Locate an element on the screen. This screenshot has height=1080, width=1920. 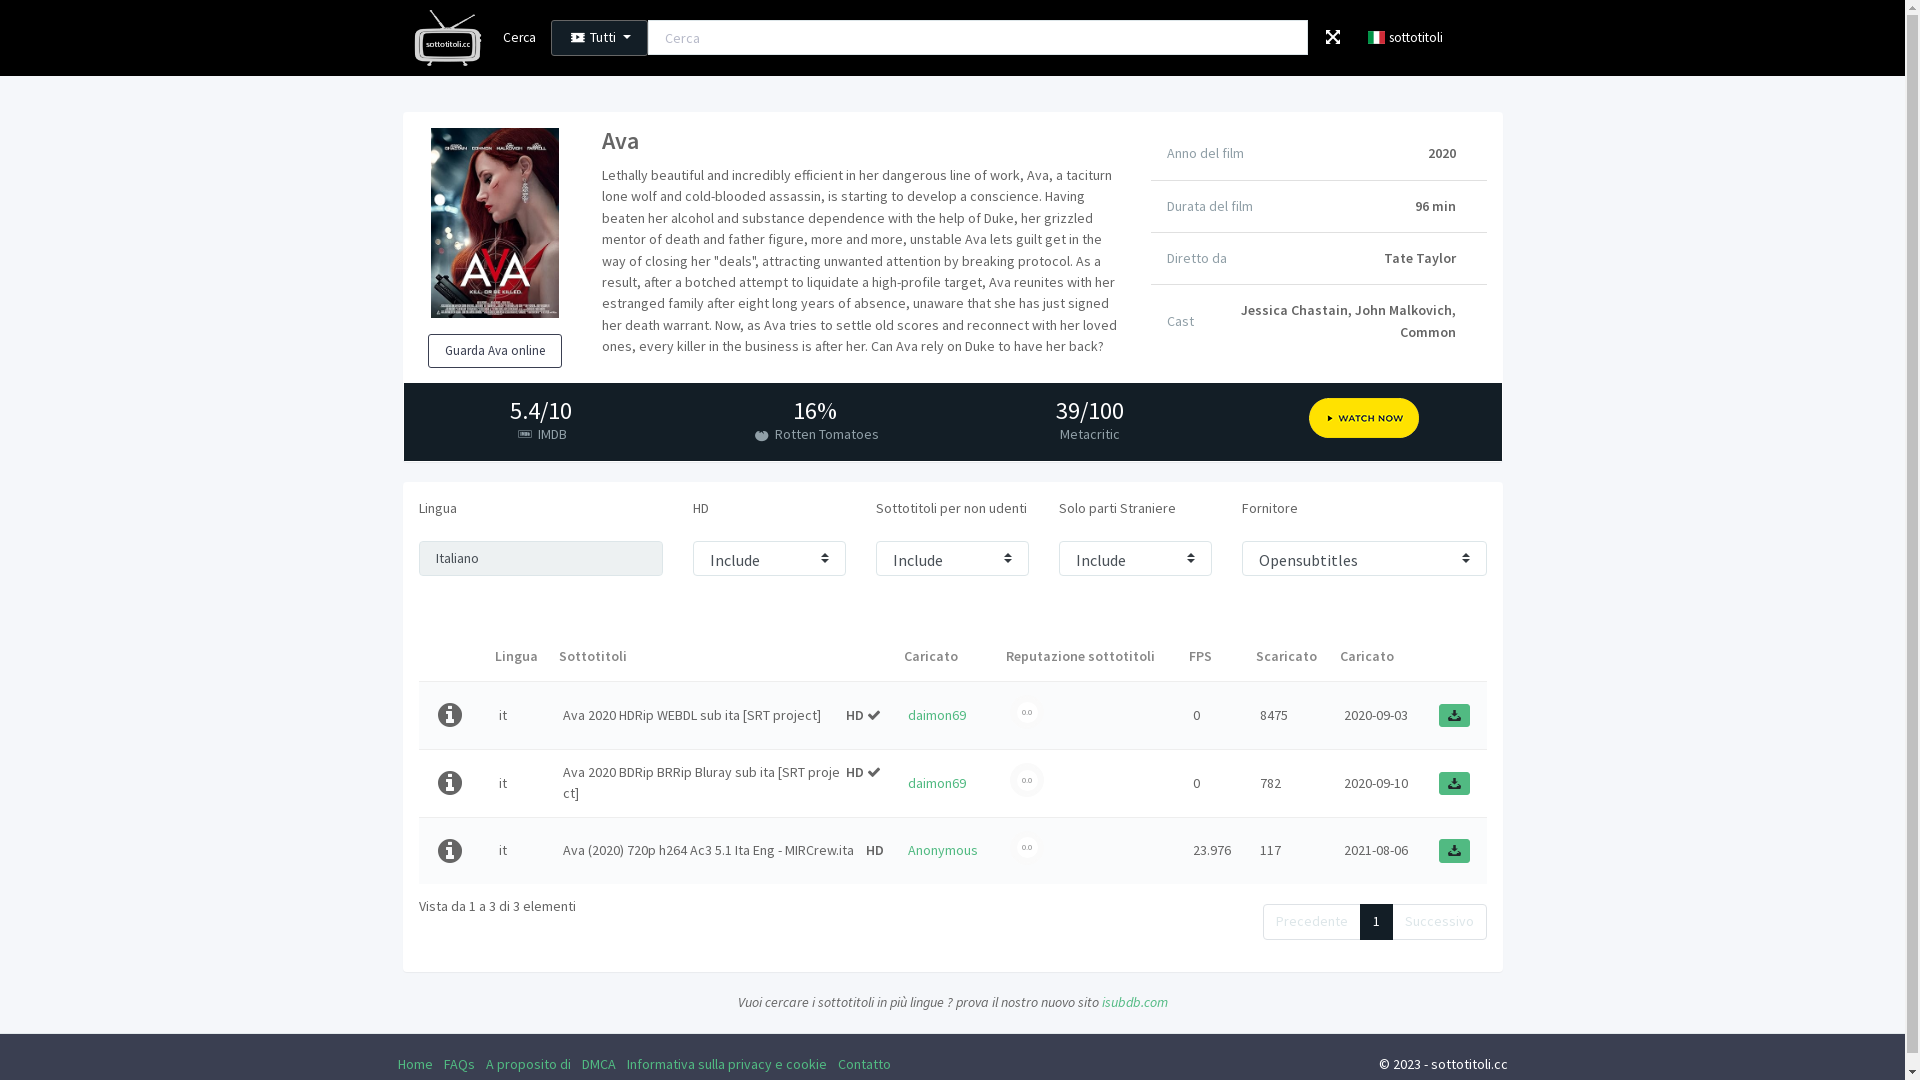
Sottotitoli da fonte fidata is located at coordinates (874, 772).